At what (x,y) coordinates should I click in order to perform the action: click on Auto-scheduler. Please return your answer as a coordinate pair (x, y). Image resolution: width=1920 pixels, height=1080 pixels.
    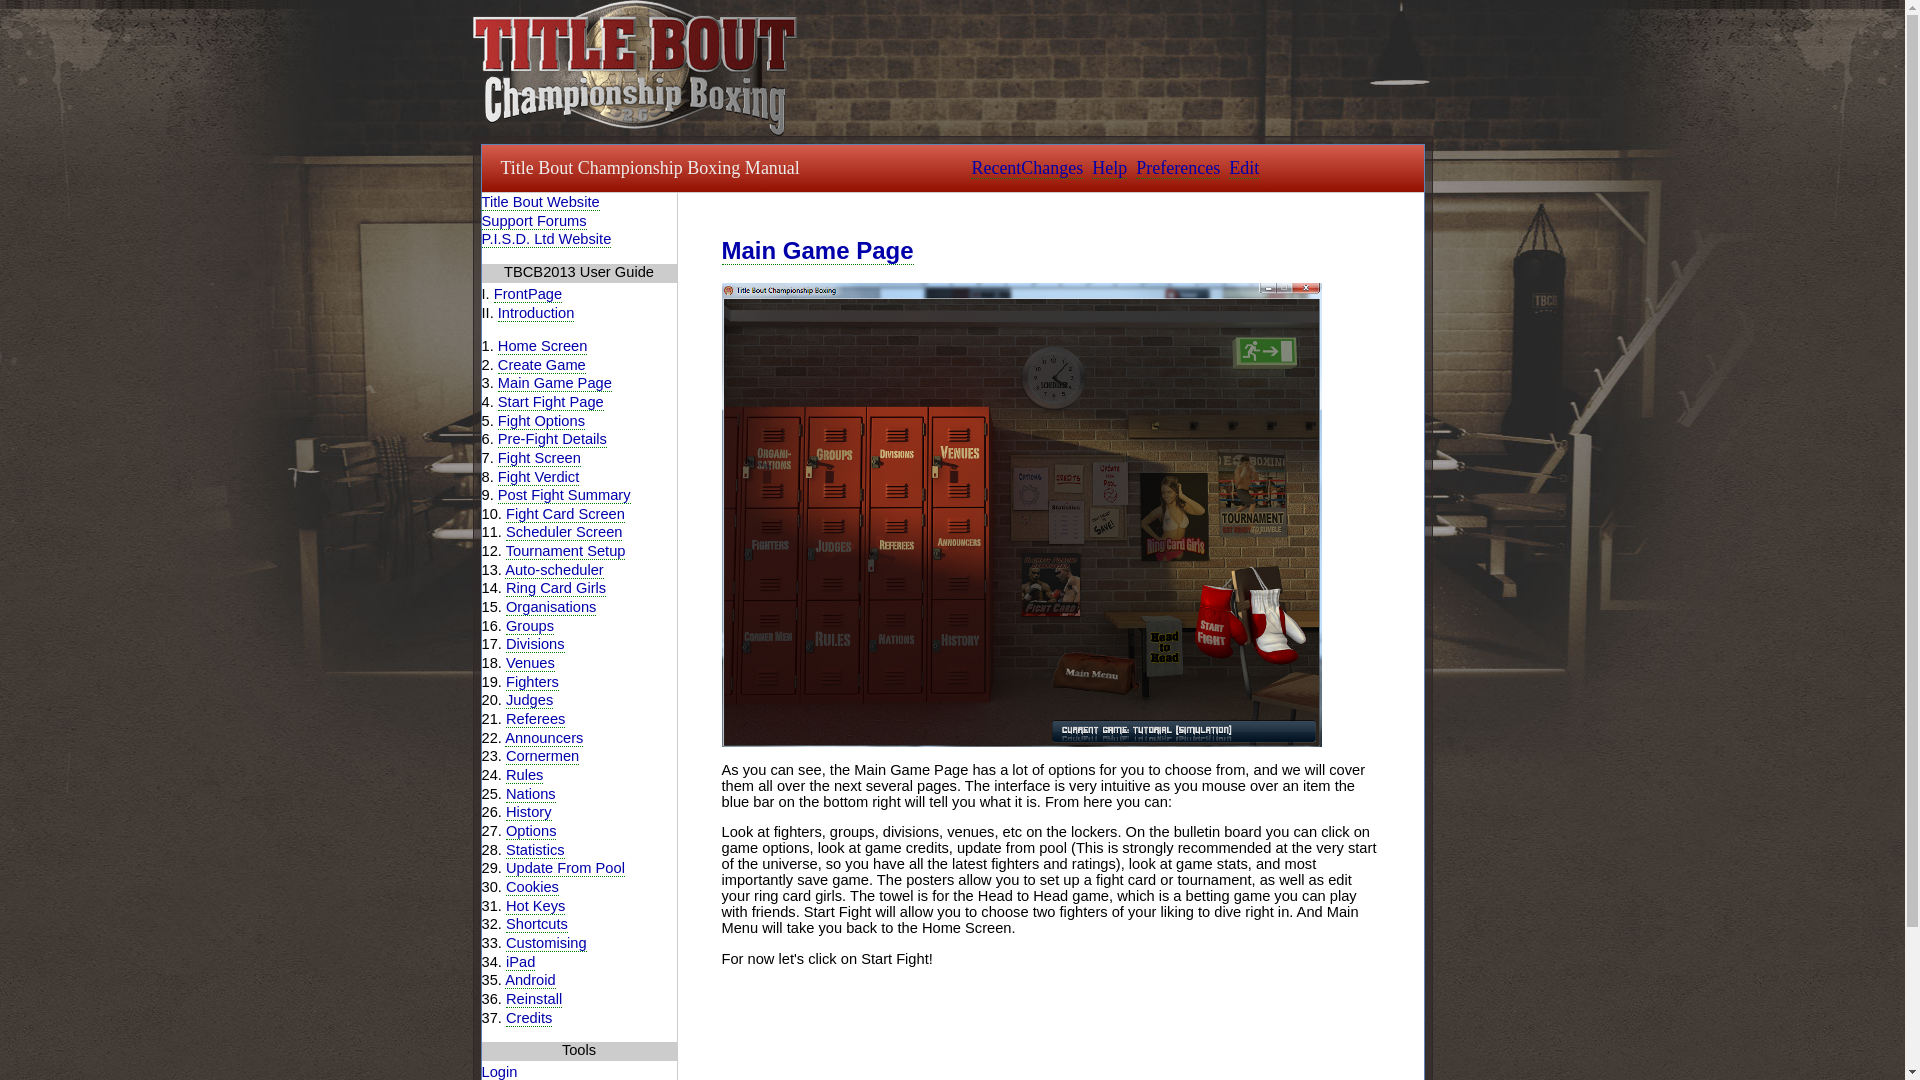
    Looking at the image, I should click on (554, 570).